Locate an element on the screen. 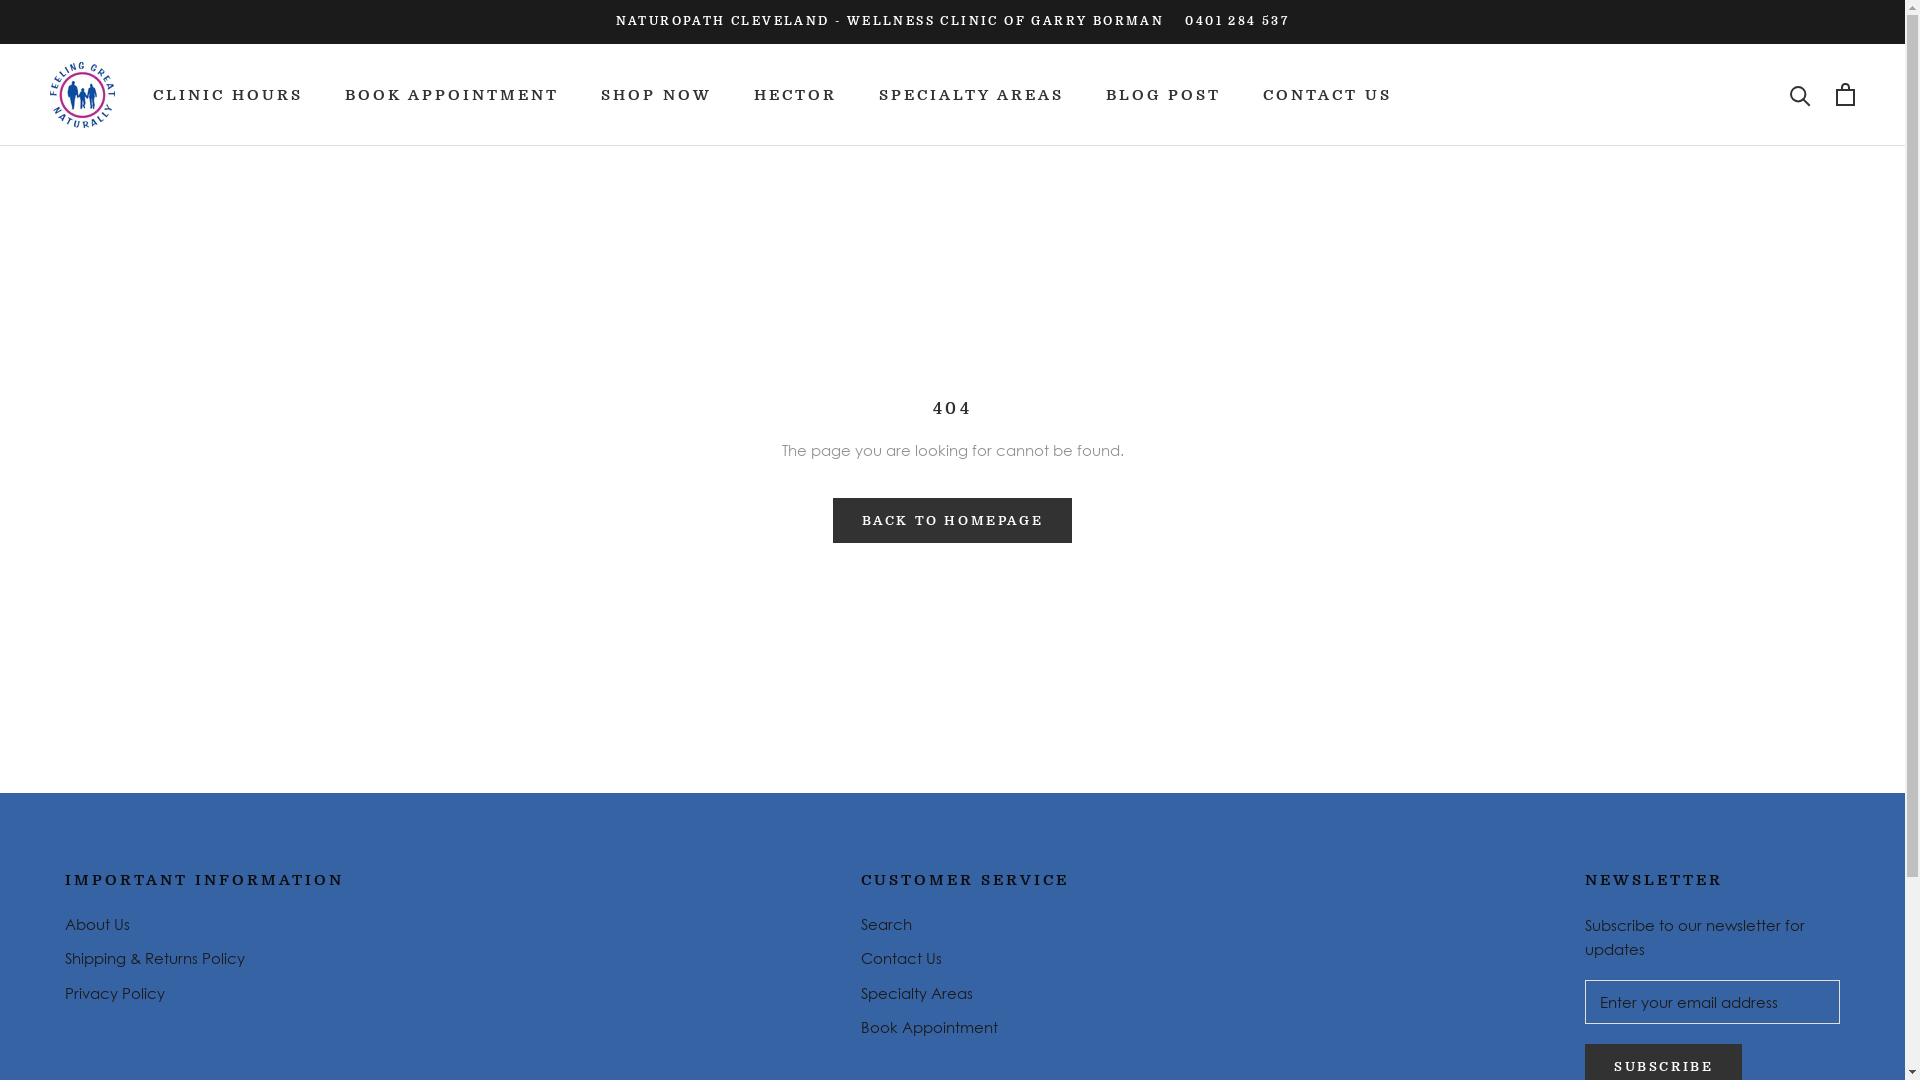 Image resolution: width=1920 pixels, height=1080 pixels. SPECIALTY AREAS
SPECIALTY AREAS is located at coordinates (972, 95).